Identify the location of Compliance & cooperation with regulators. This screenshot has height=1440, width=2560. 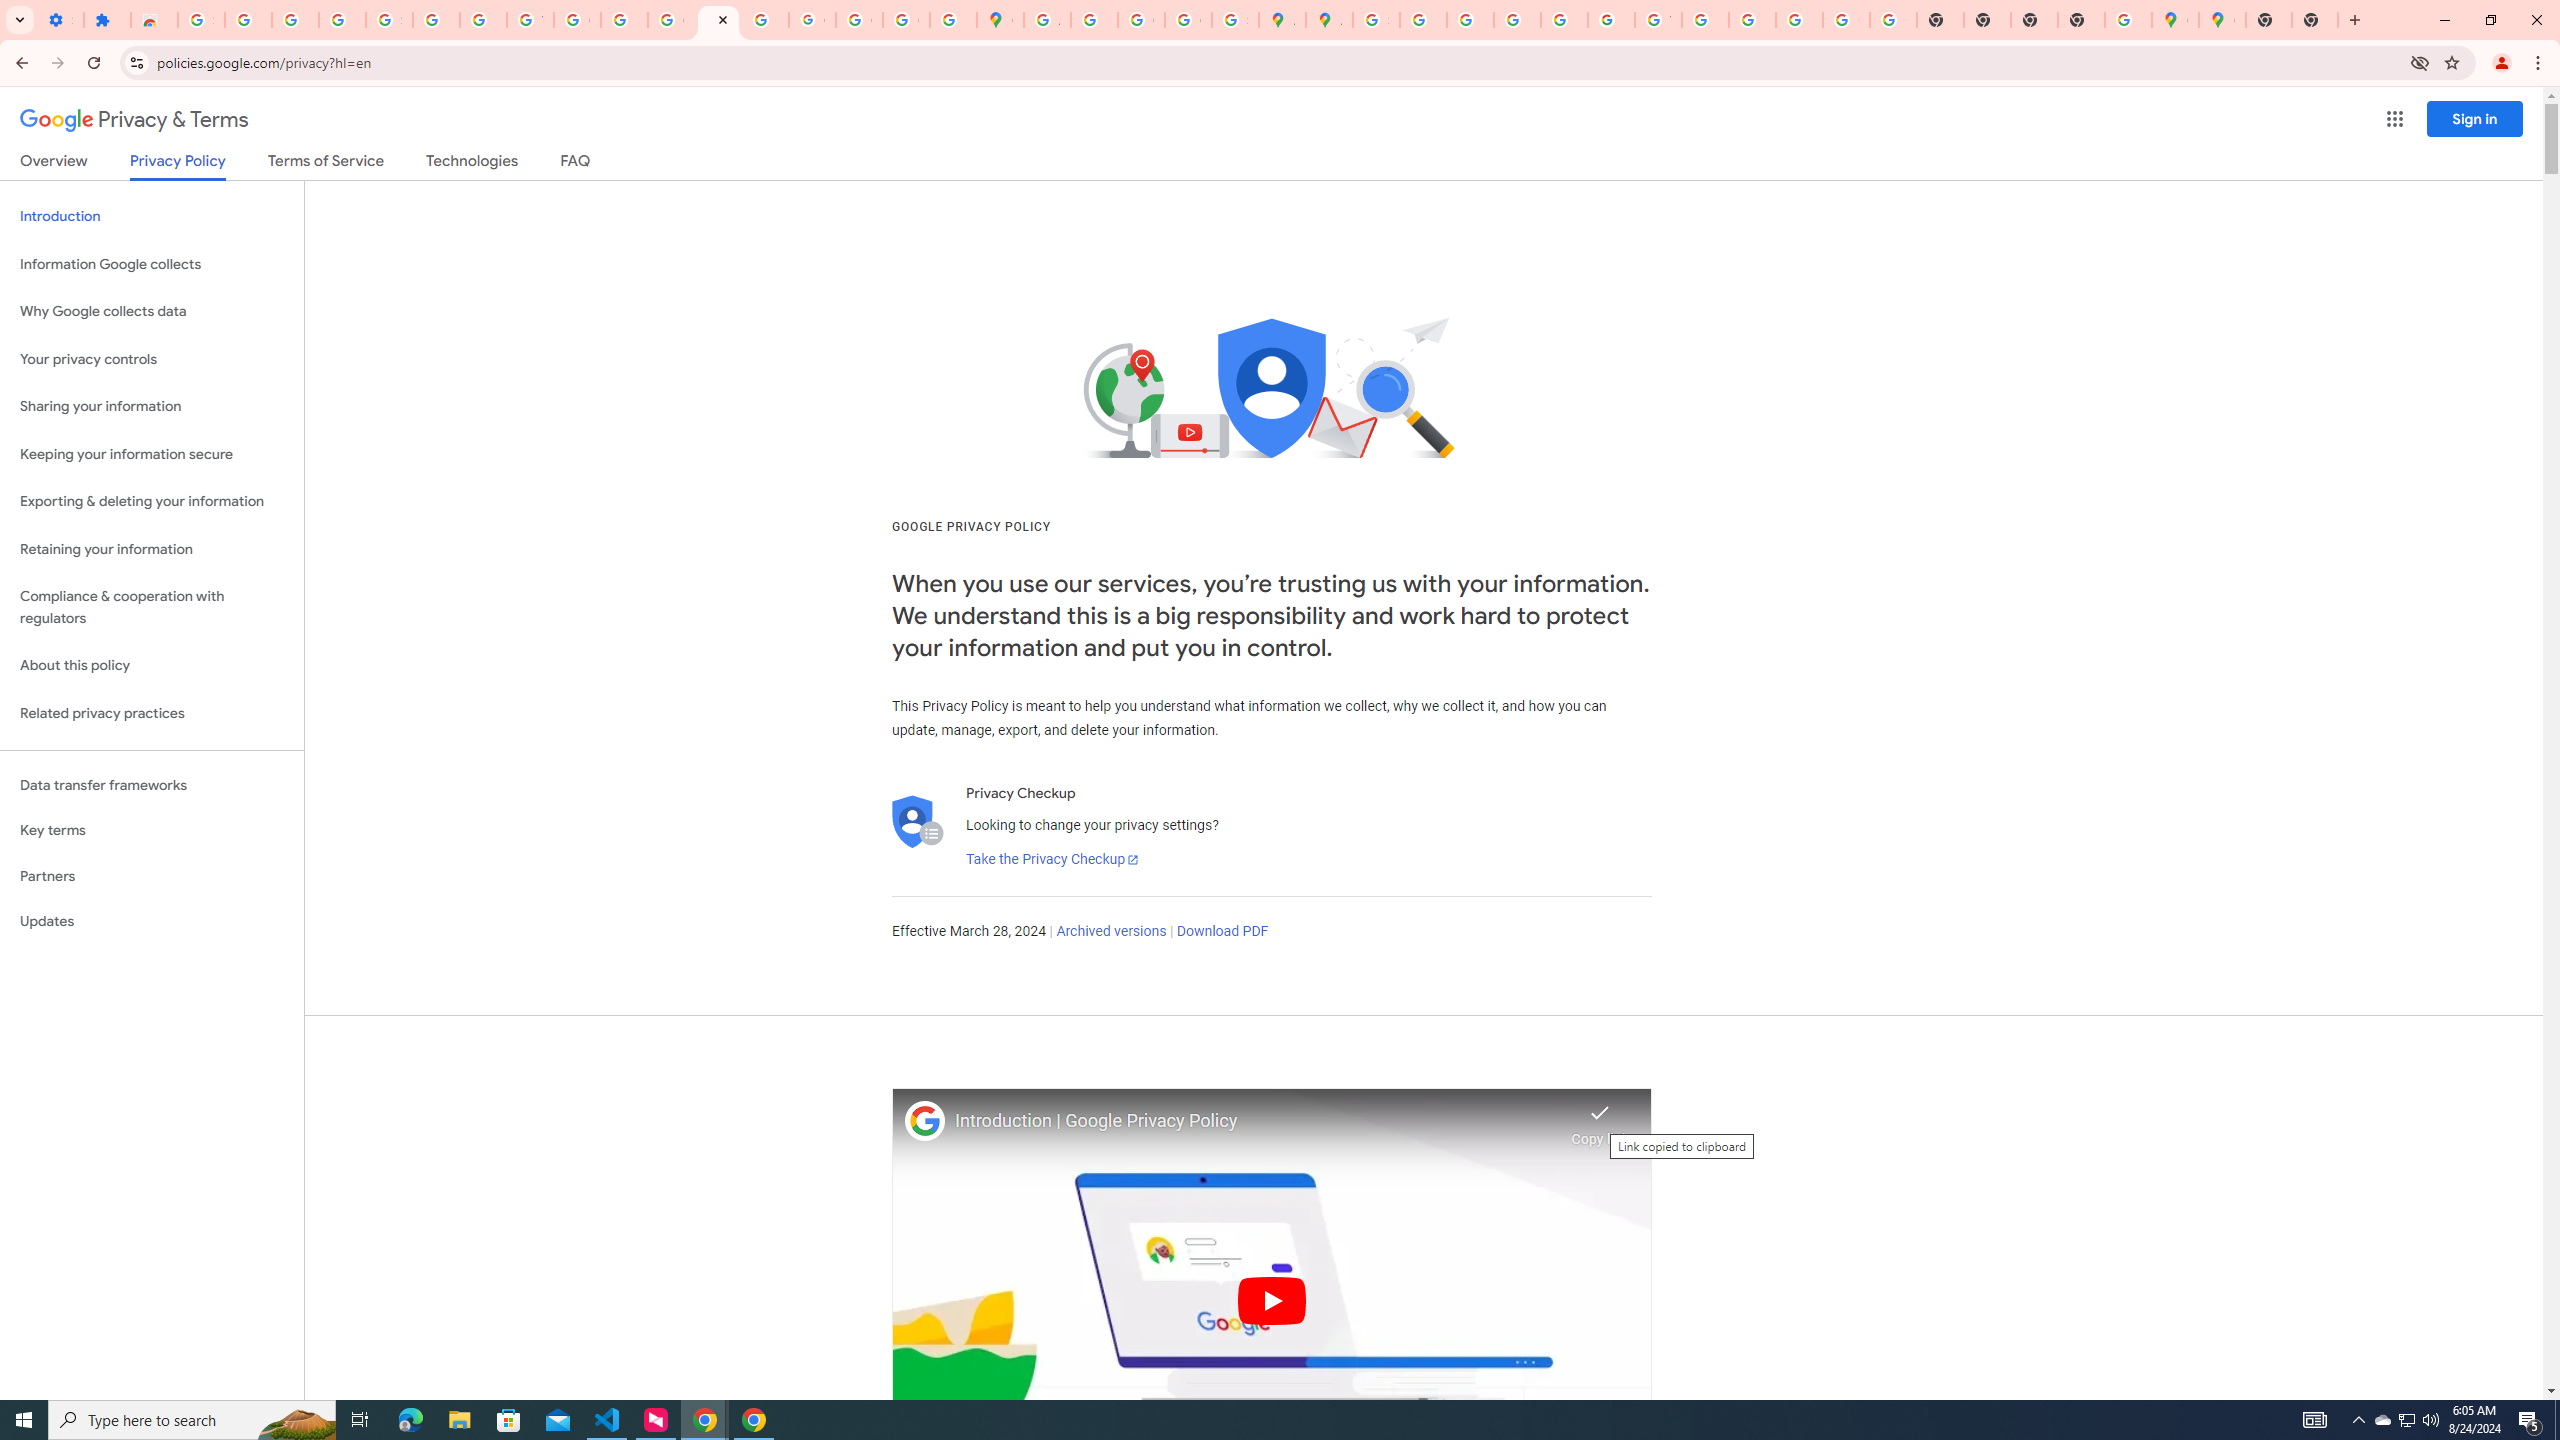
(152, 608).